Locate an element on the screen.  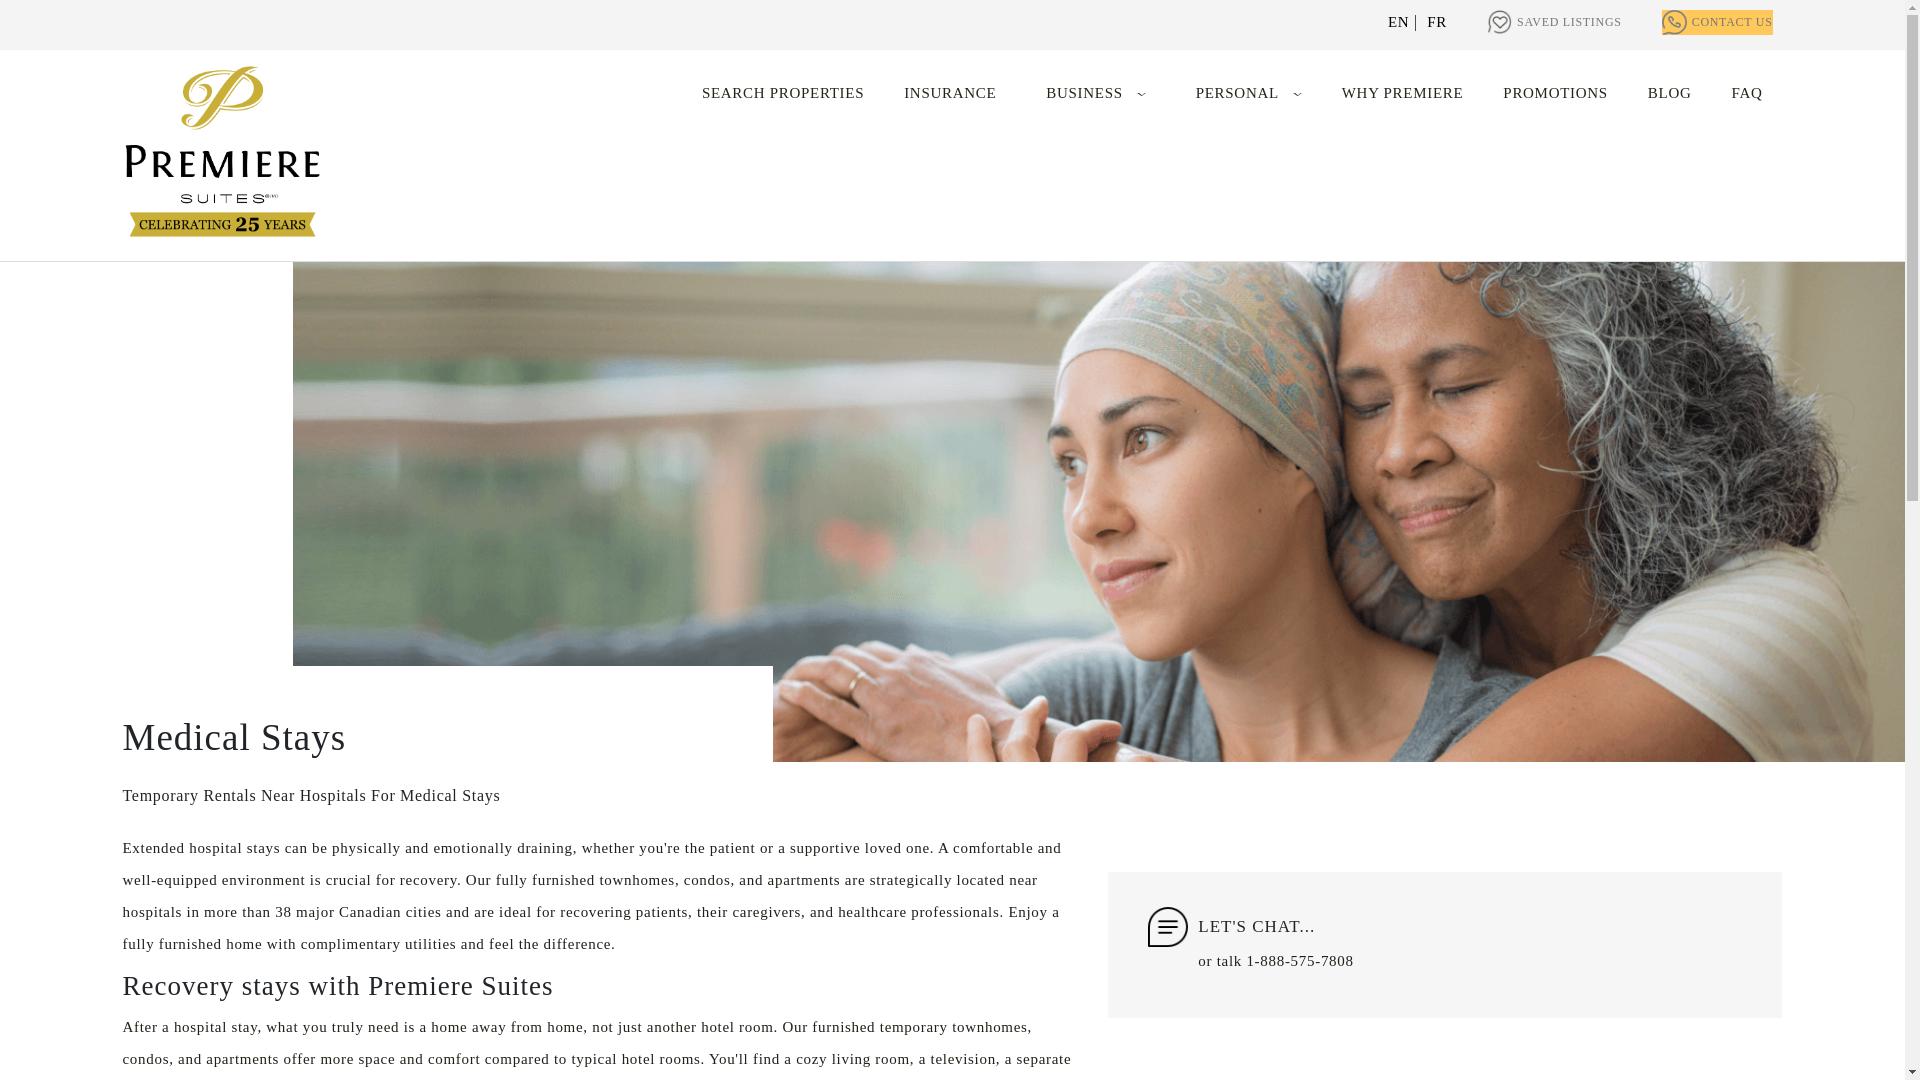
PROMOTIONS is located at coordinates (1556, 93).